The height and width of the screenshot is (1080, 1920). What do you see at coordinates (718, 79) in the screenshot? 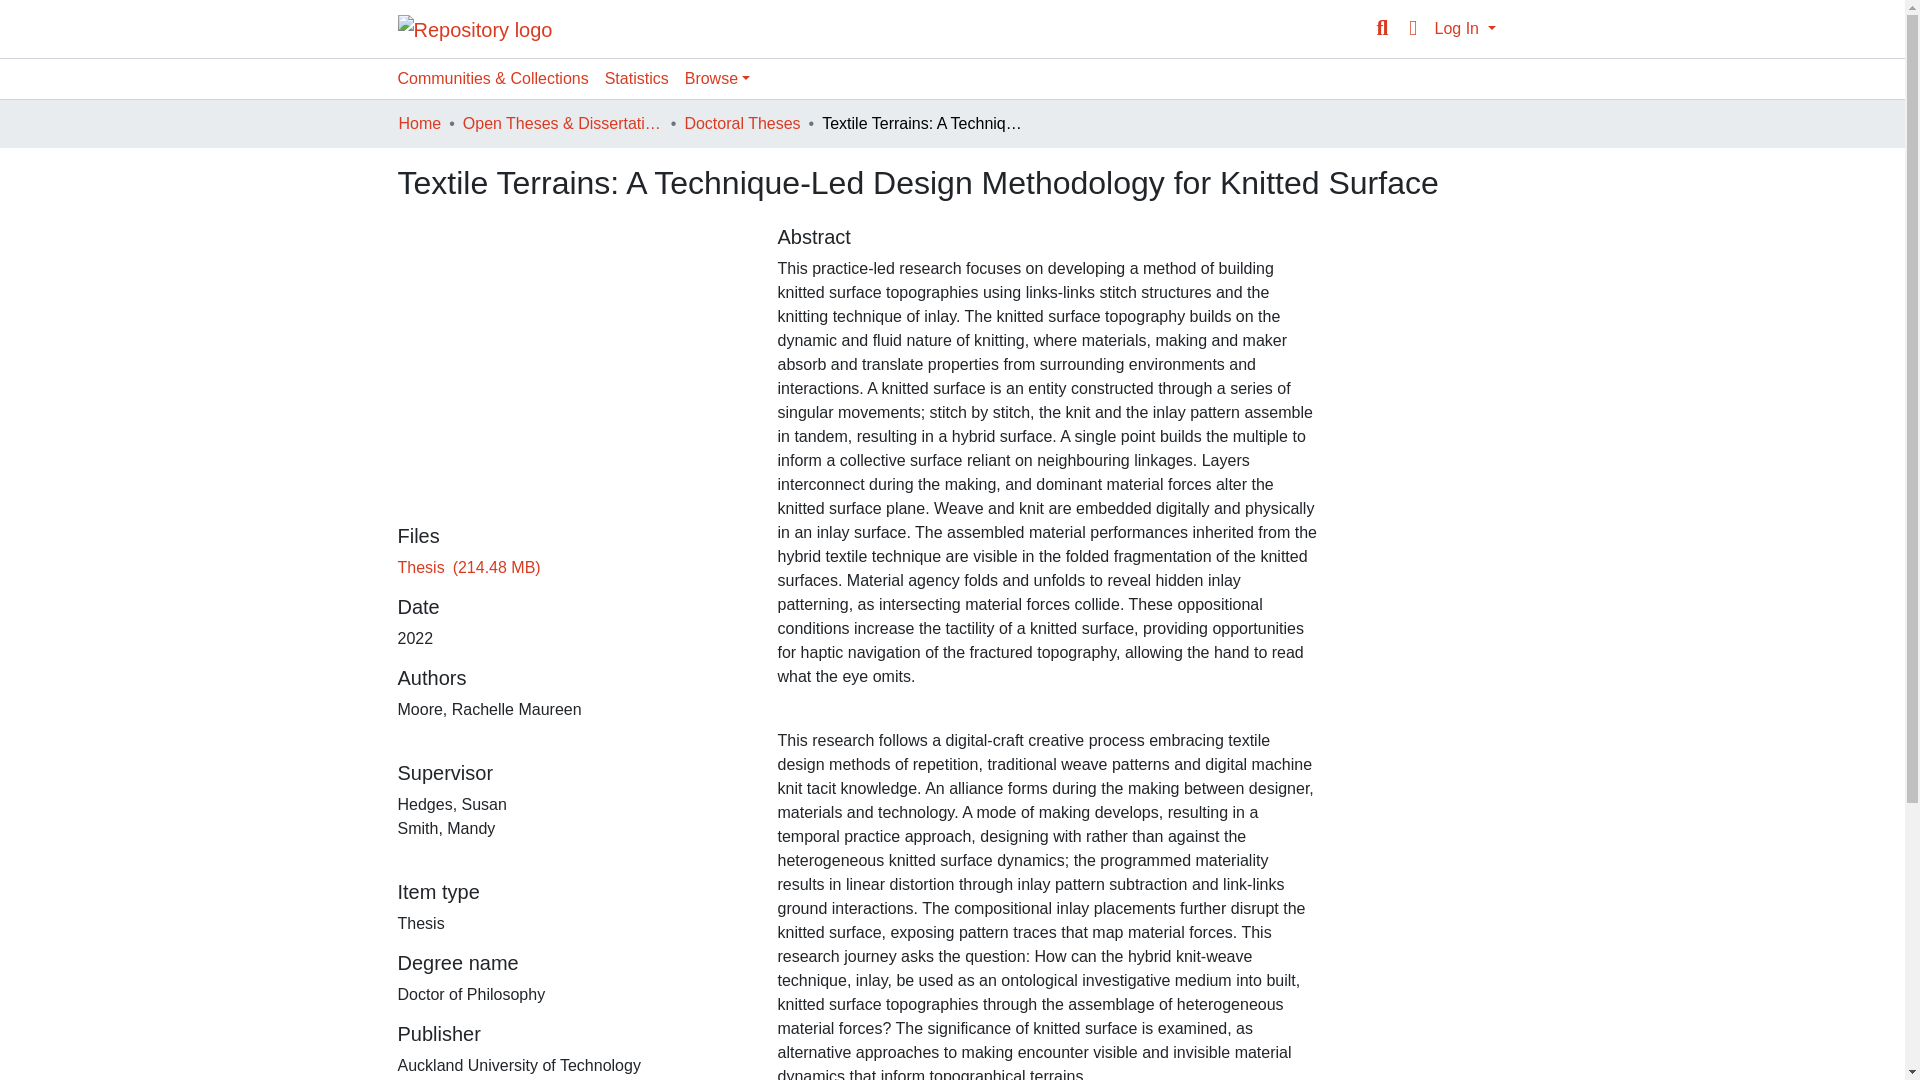
I see `Browse` at bounding box center [718, 79].